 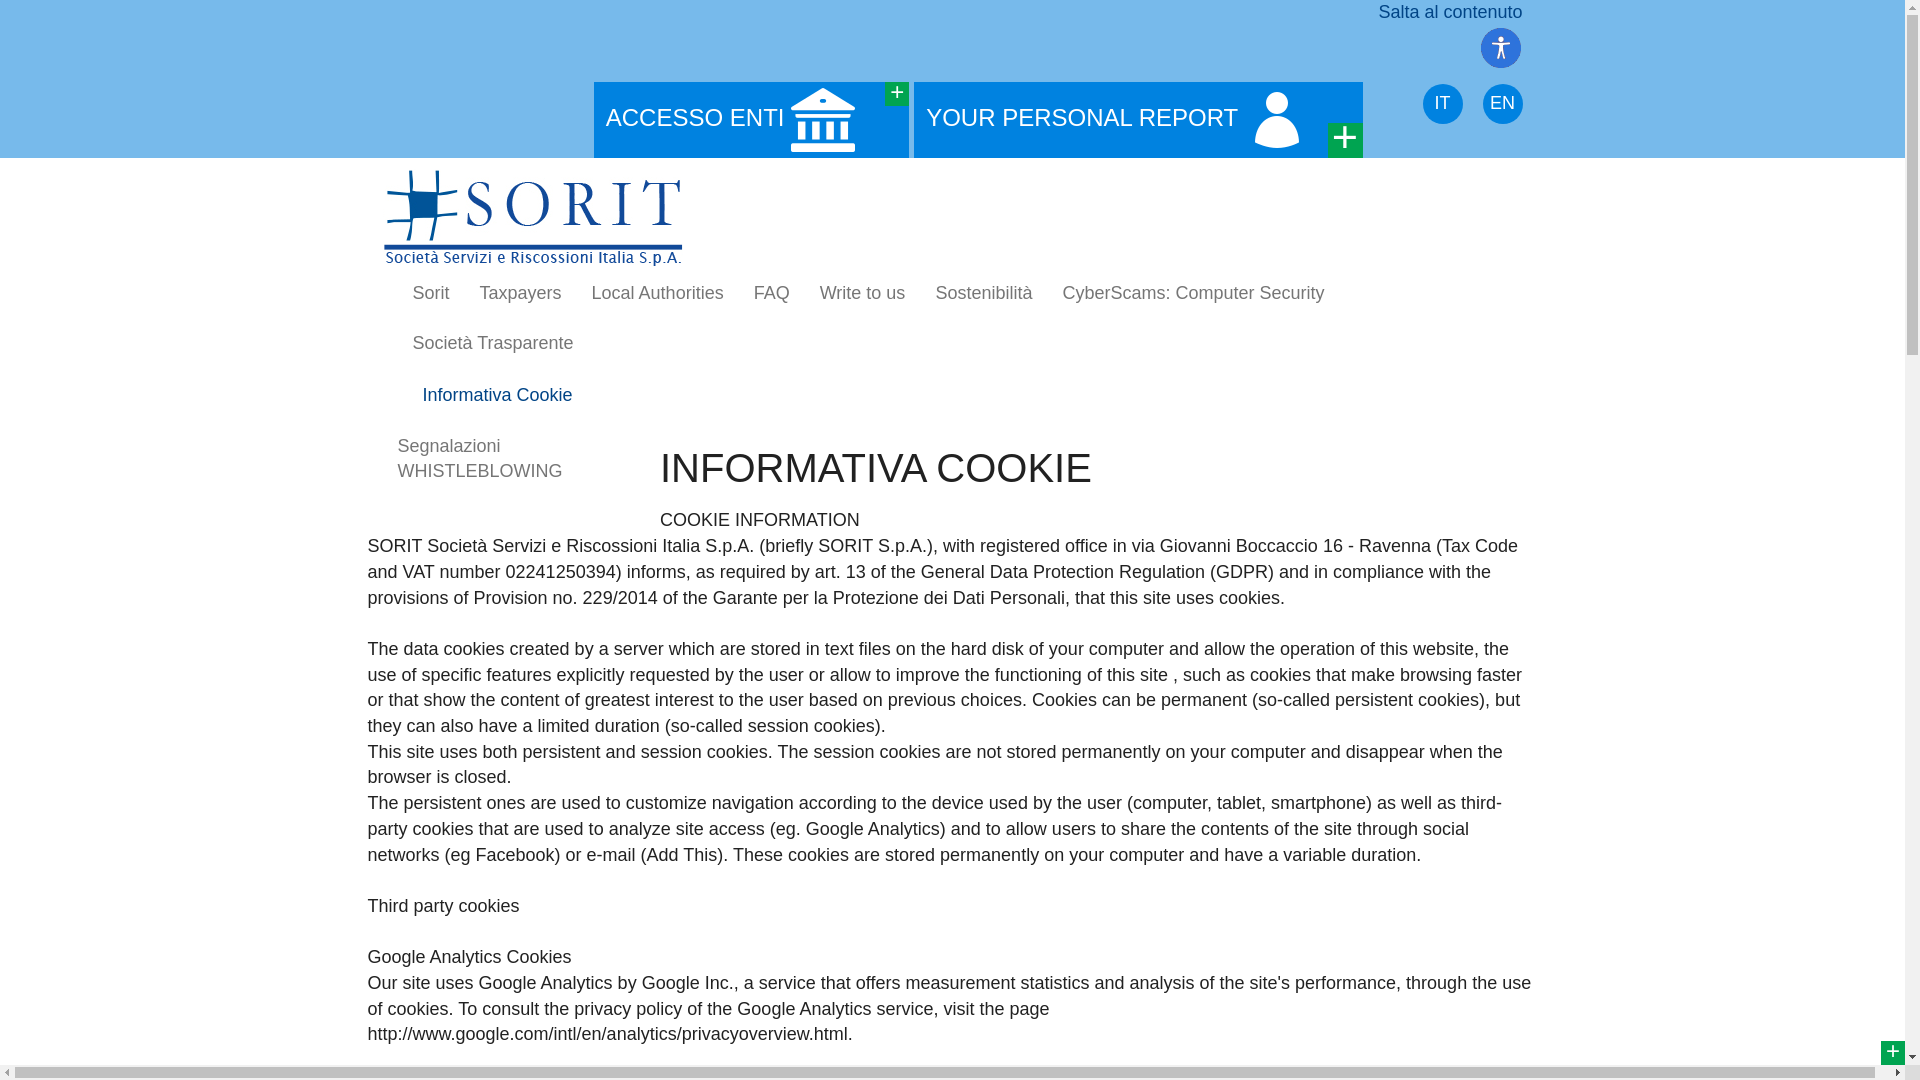 What do you see at coordinates (1137, 120) in the screenshot?
I see `YOUR PERSONAL REPORT` at bounding box center [1137, 120].